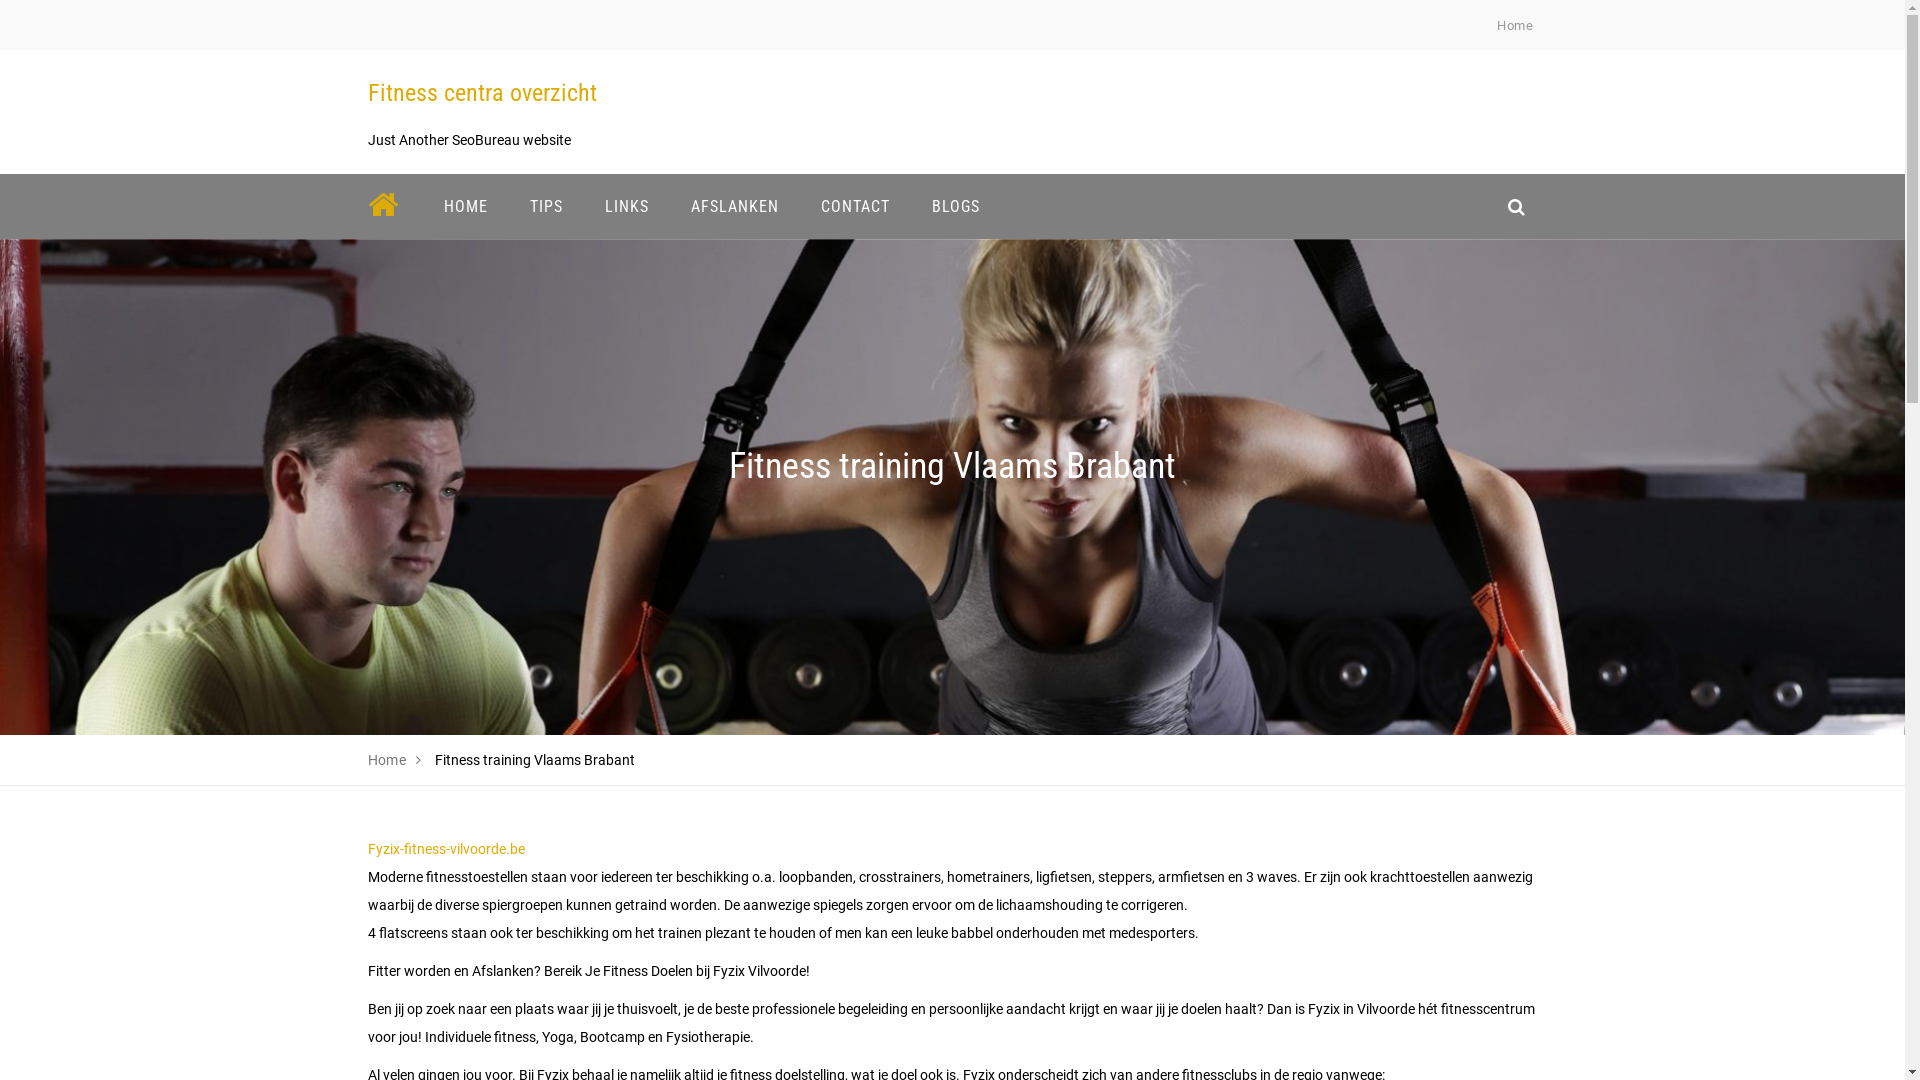 The width and height of the screenshot is (1920, 1080). I want to click on Fyzix-fitness-vilvoorde.be, so click(446, 849).